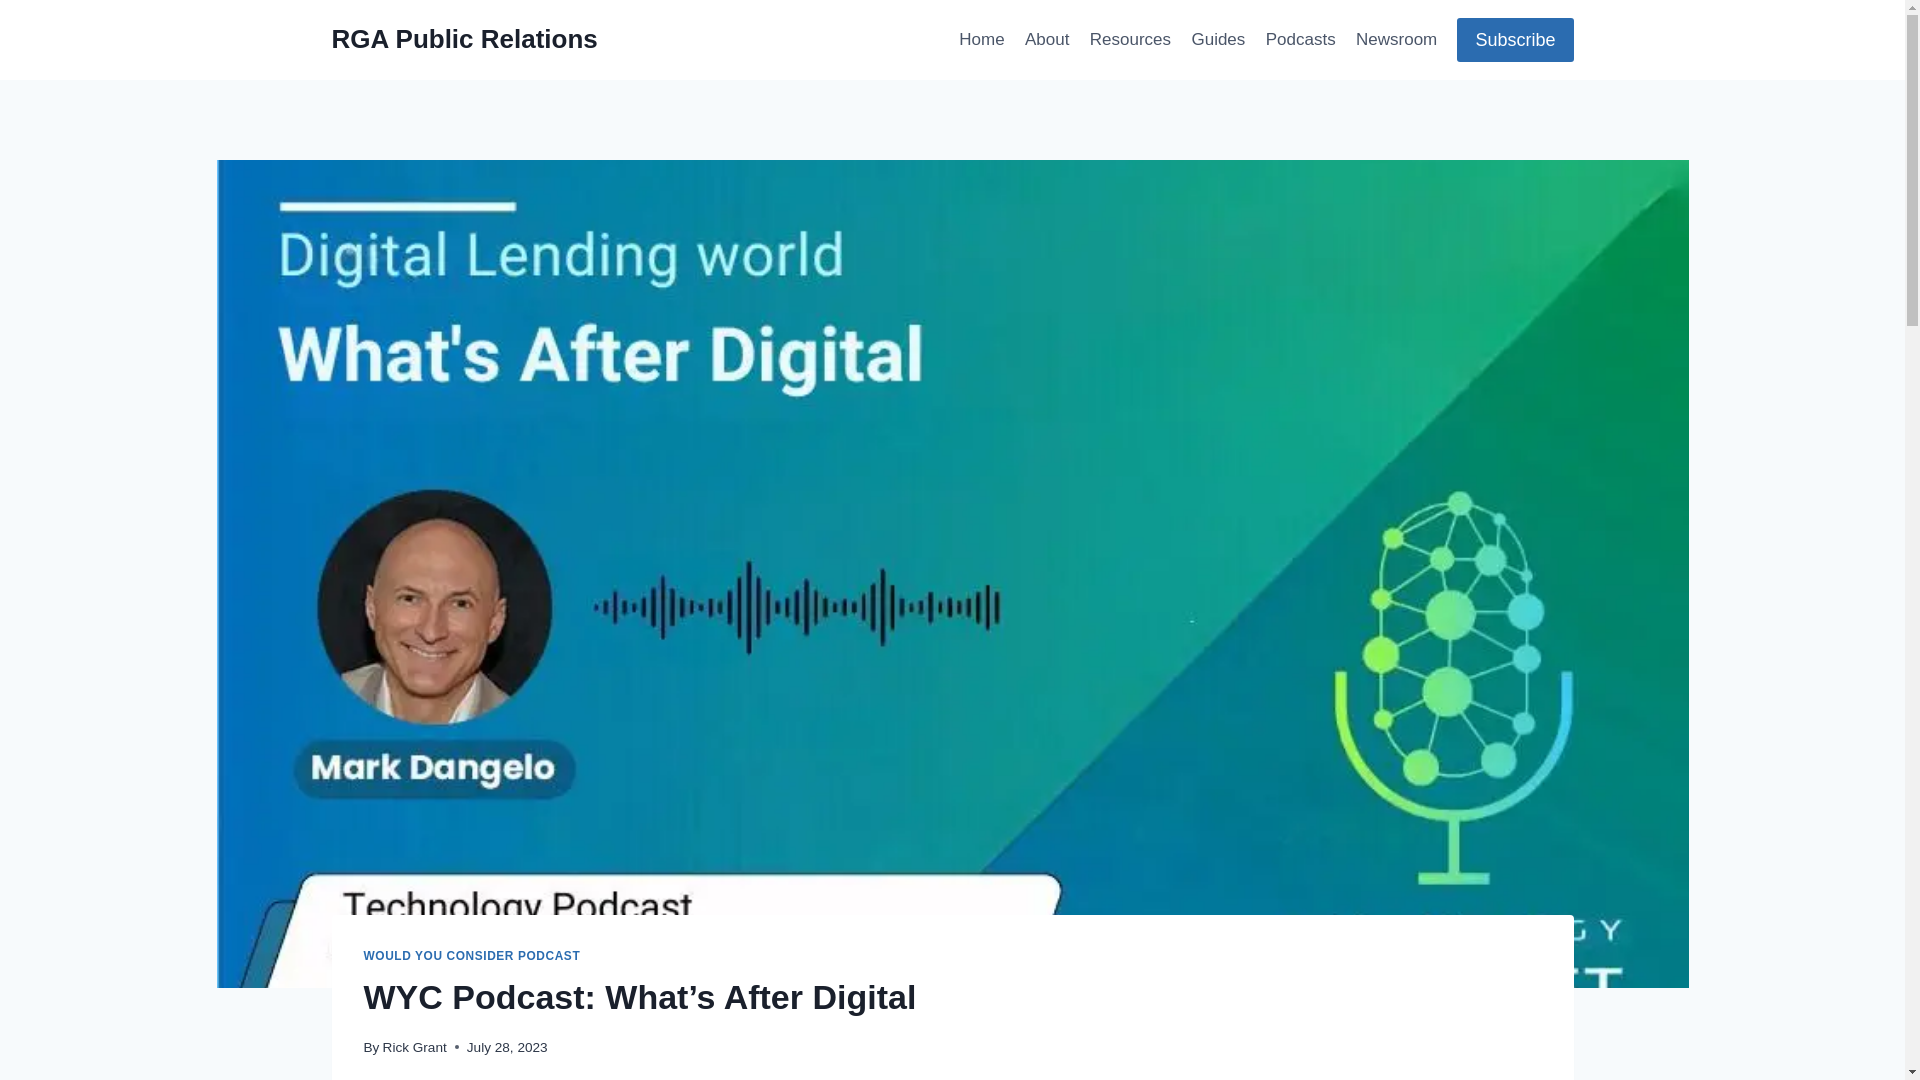  What do you see at coordinates (1218, 40) in the screenshot?
I see `Guides` at bounding box center [1218, 40].